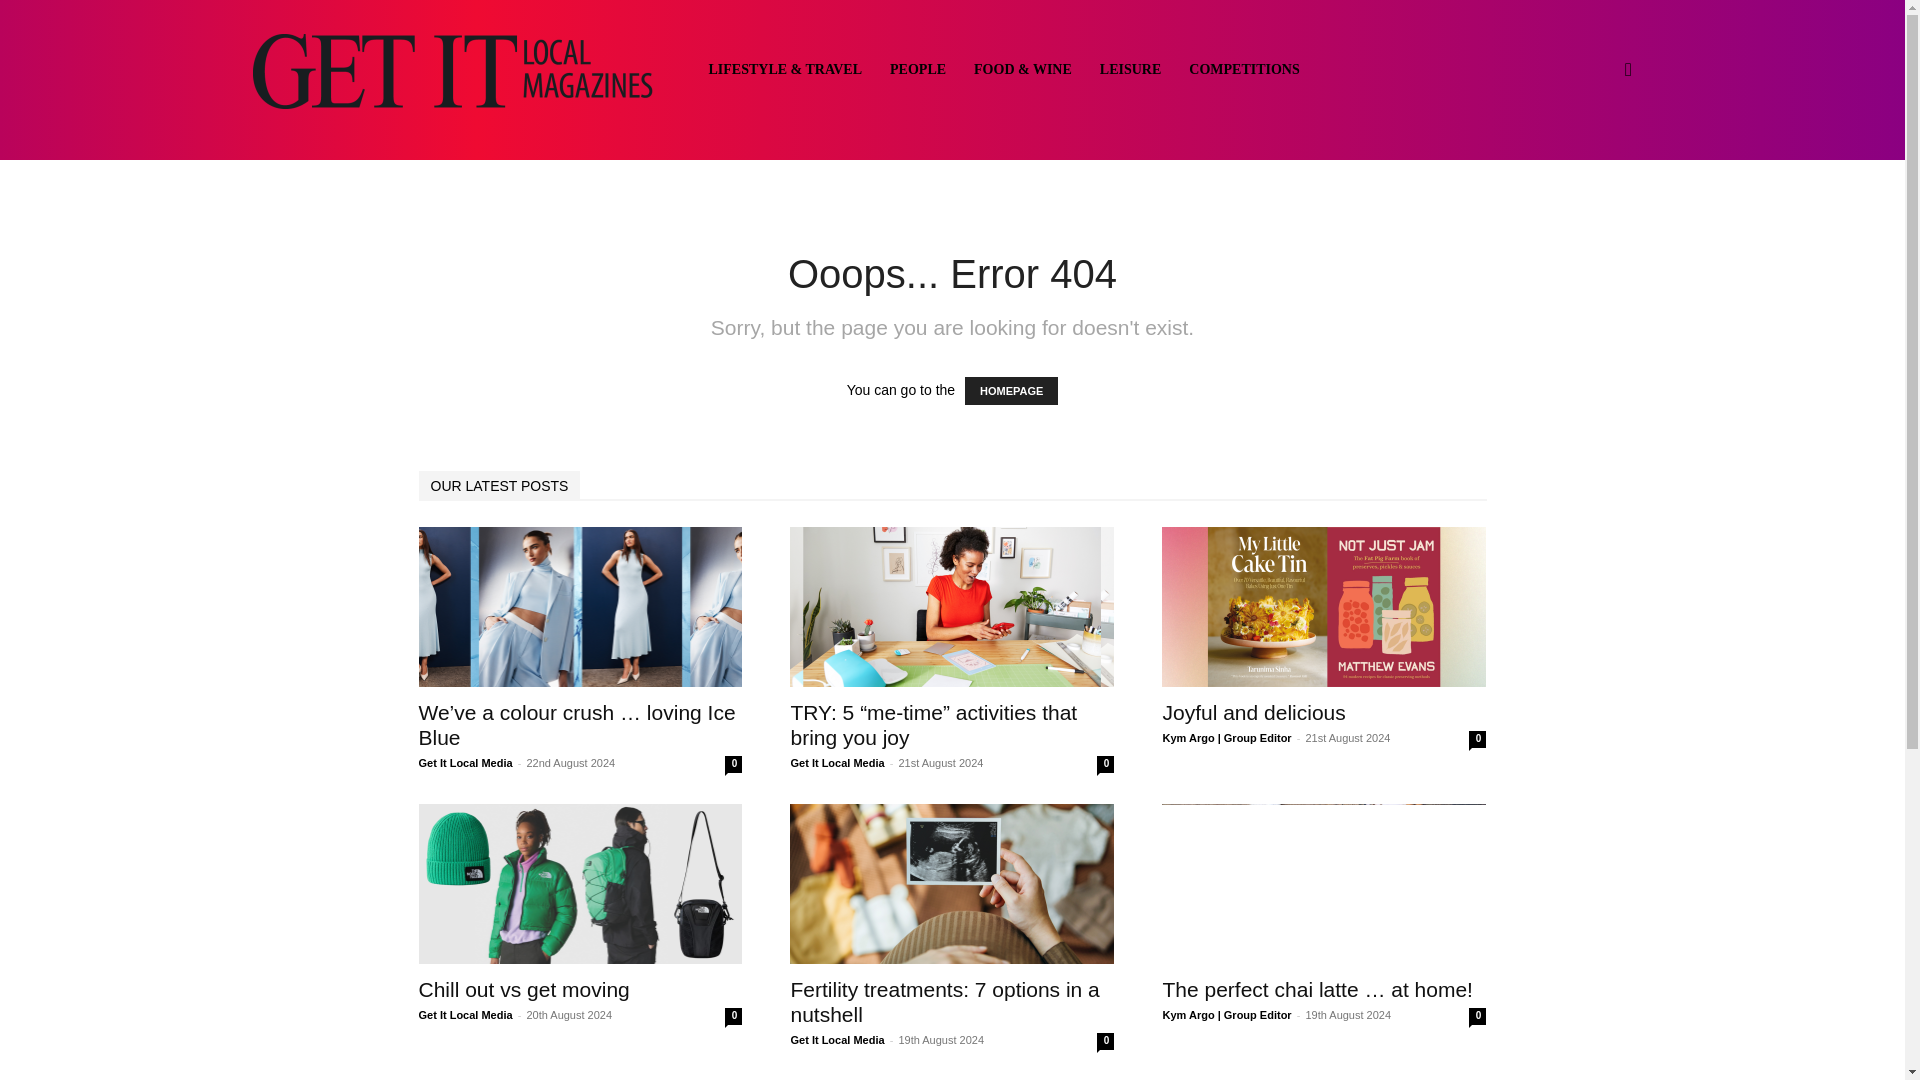 The height and width of the screenshot is (1080, 1920). What do you see at coordinates (452, 69) in the screenshot?
I see `Get it Joburg West` at bounding box center [452, 69].